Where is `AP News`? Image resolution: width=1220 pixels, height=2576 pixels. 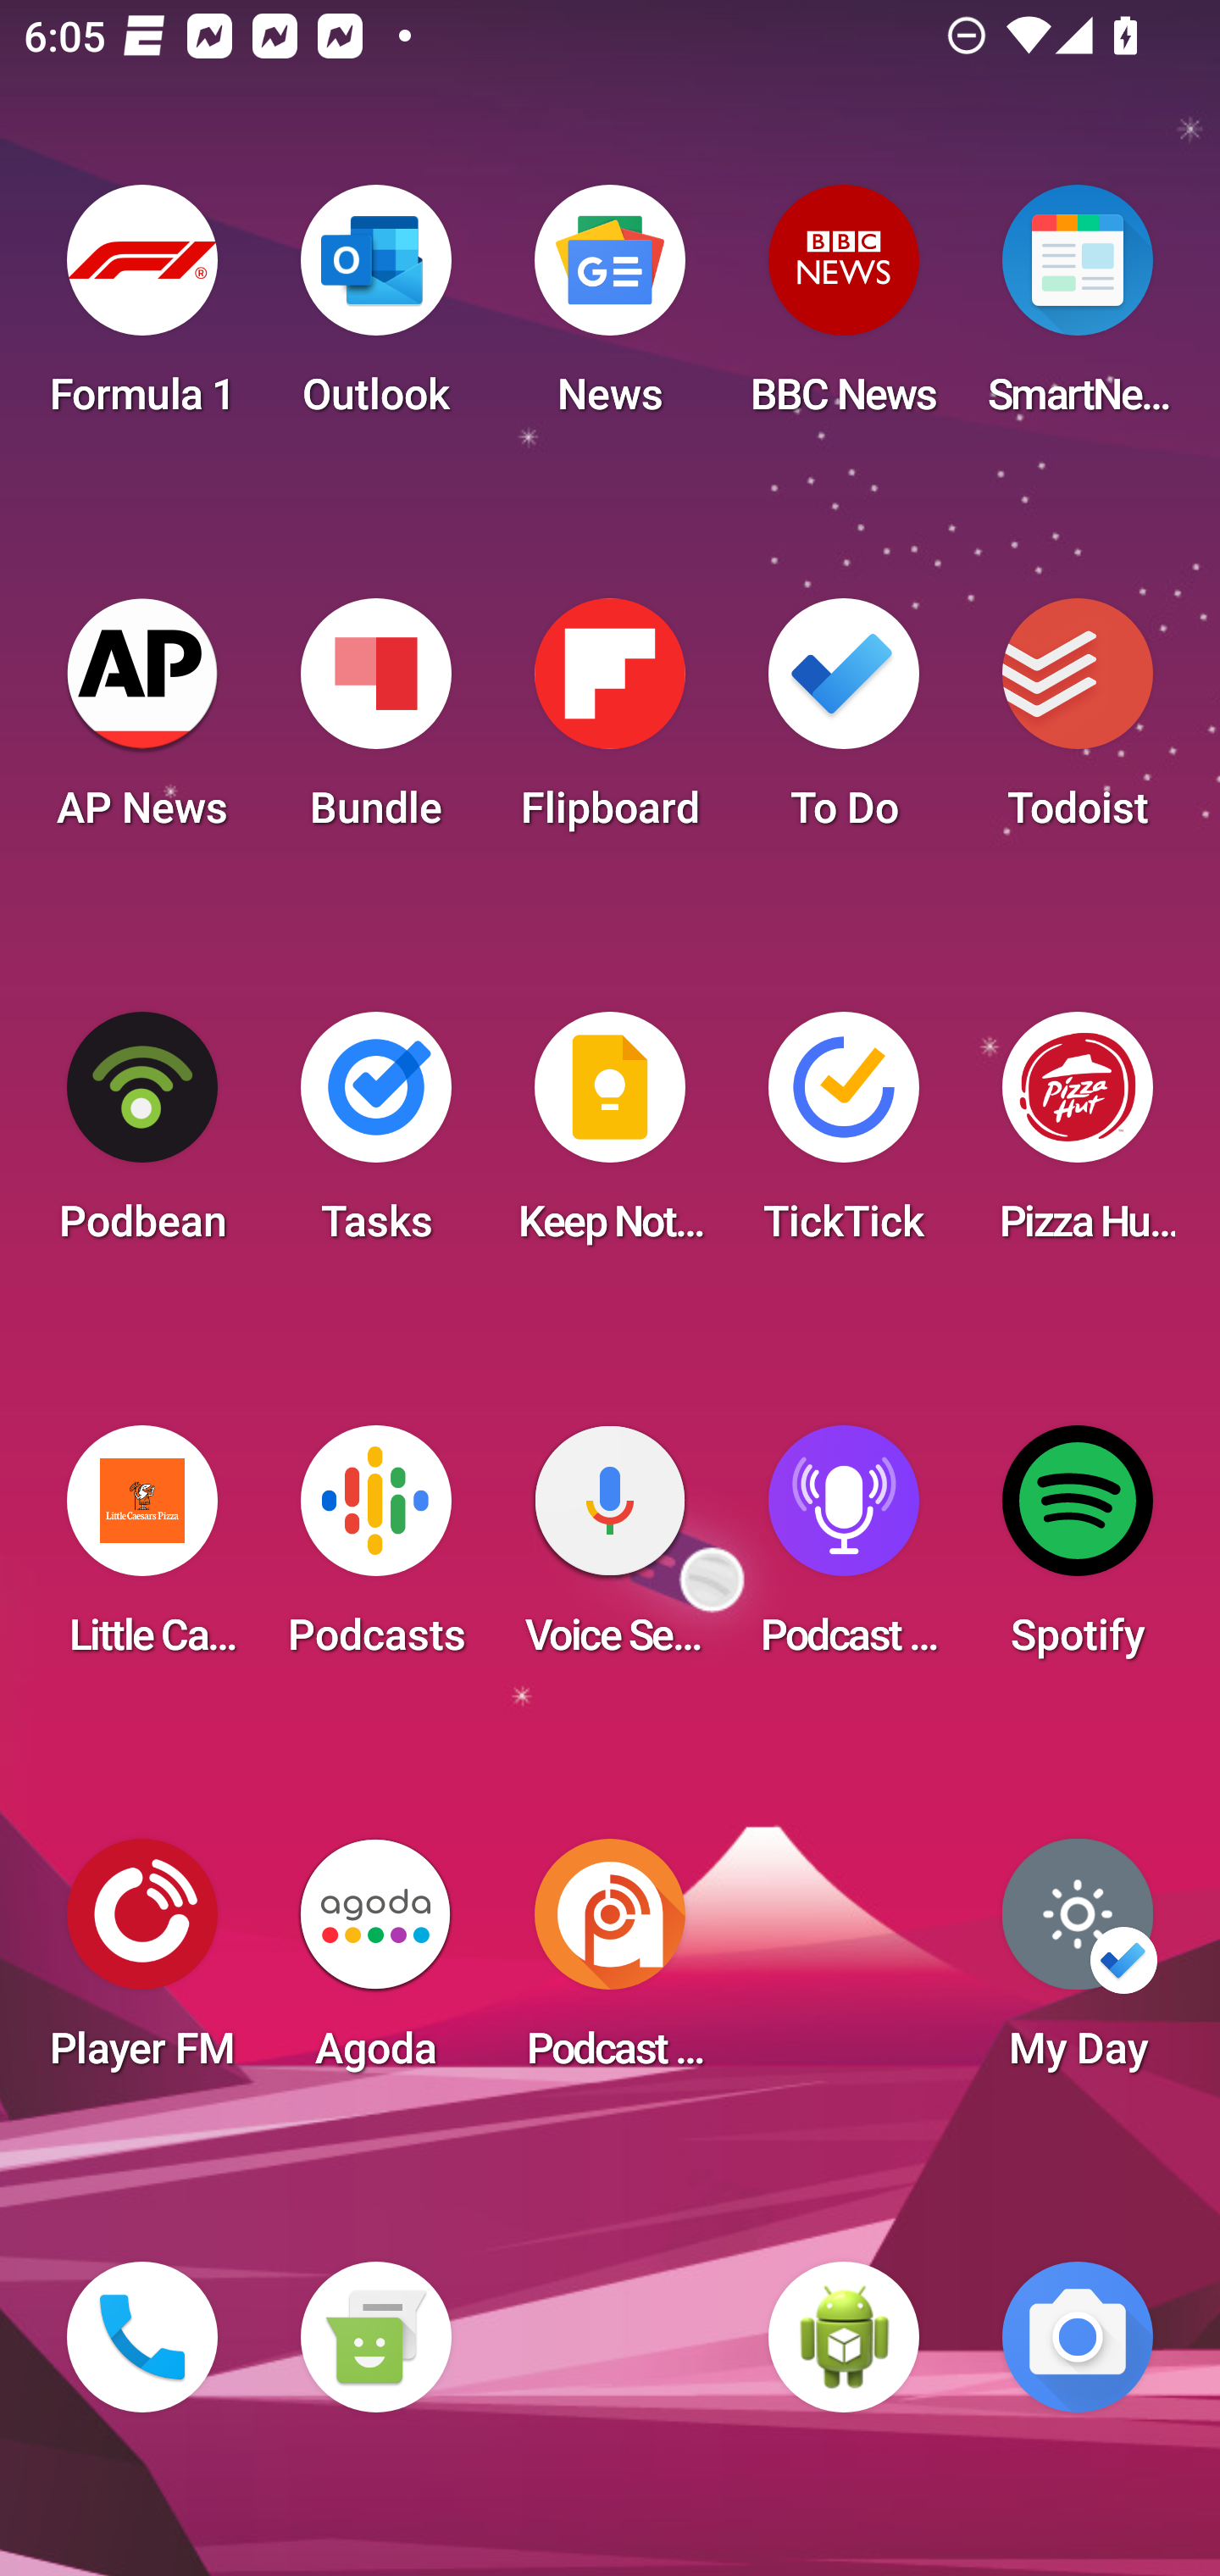 AP News is located at coordinates (142, 724).